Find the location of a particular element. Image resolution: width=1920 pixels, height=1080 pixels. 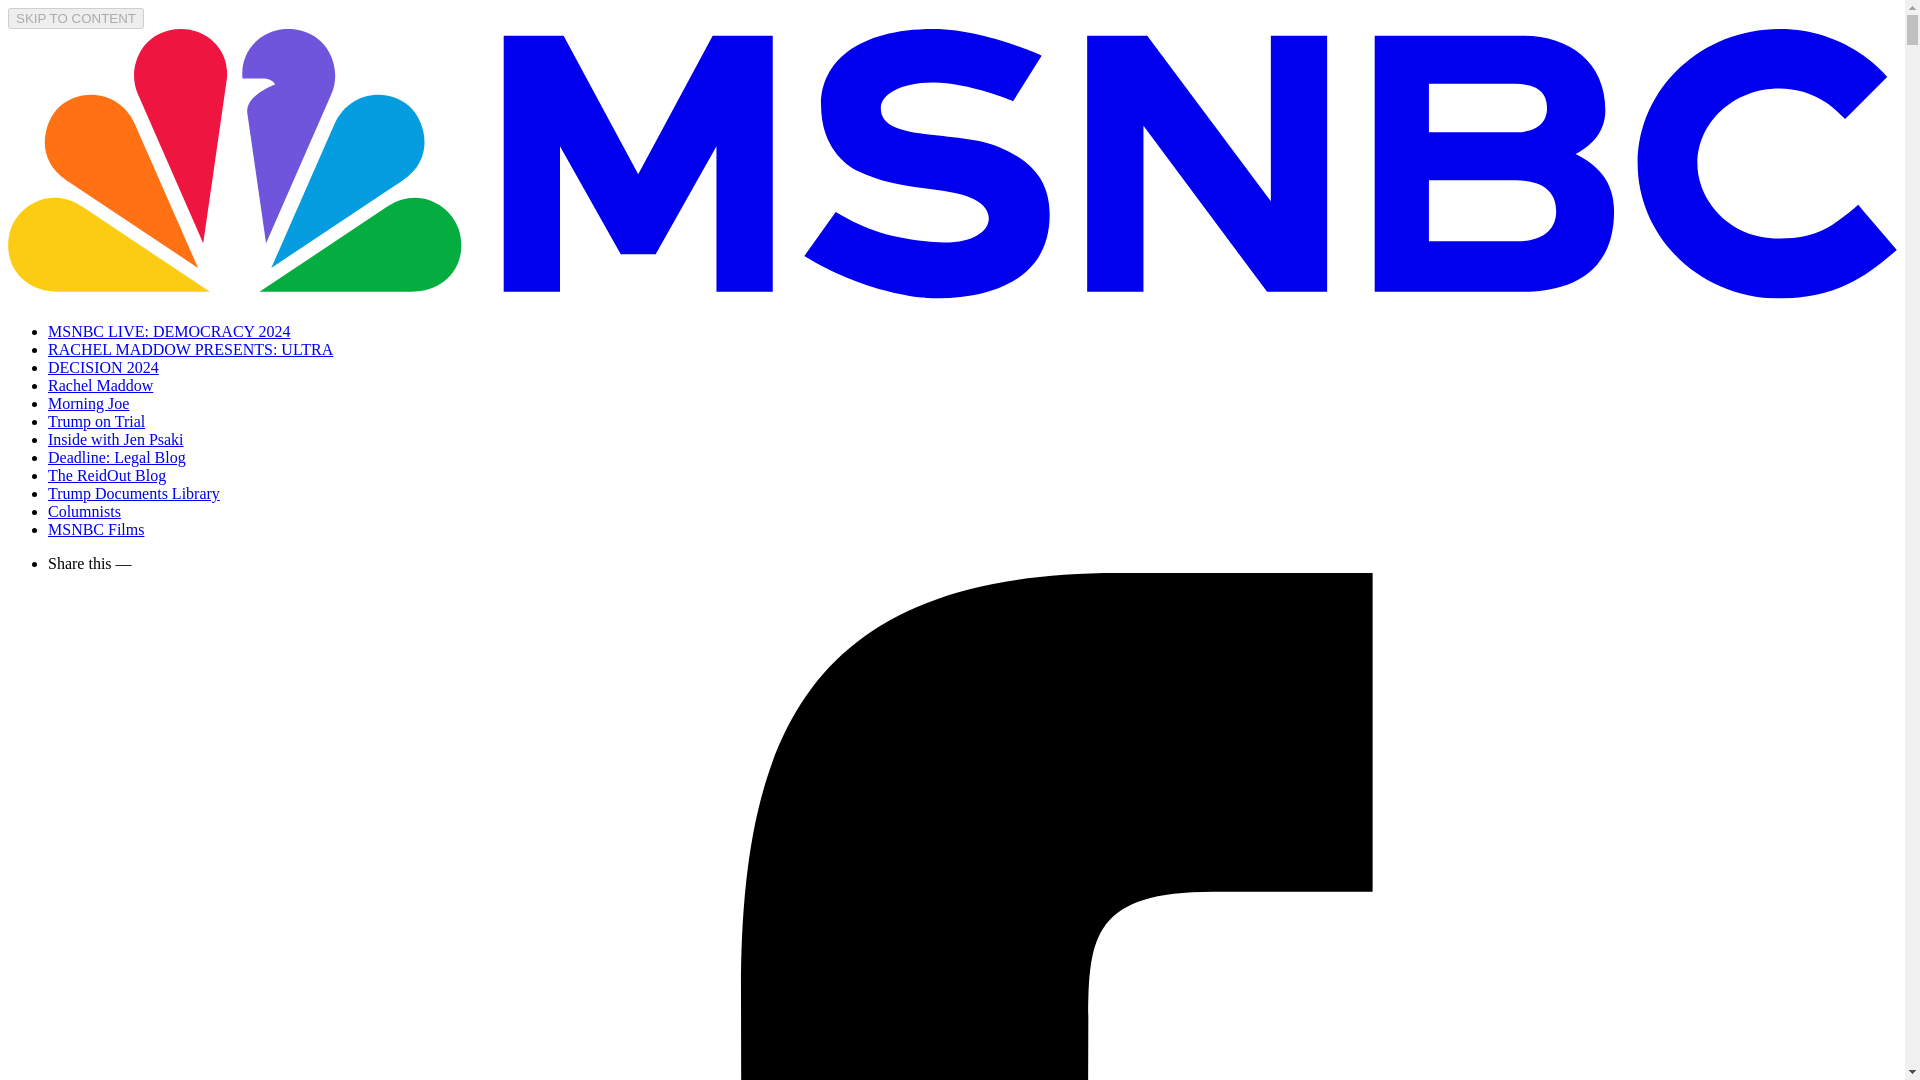

MSNBC LIVE: DEMOCRACY 2024 is located at coordinates (170, 331).